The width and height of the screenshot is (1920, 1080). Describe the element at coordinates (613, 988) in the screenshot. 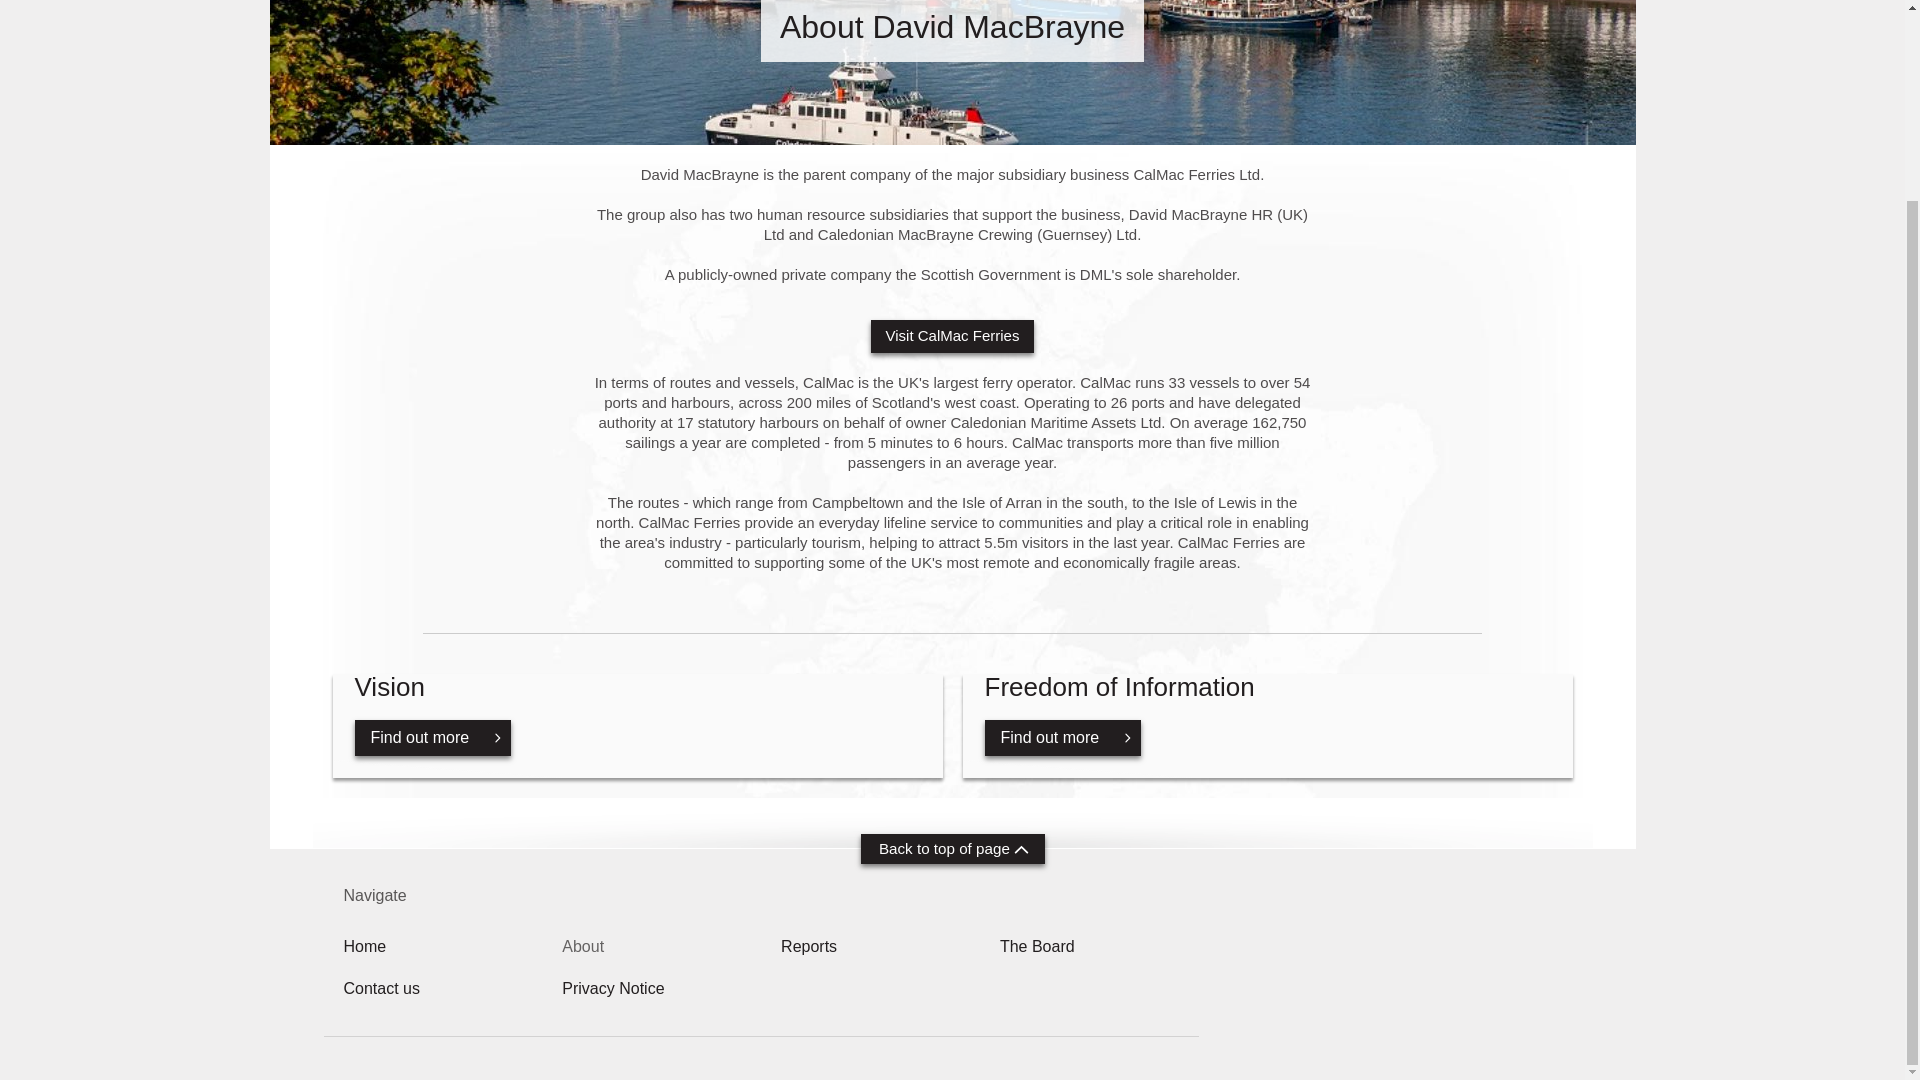

I see `Footer link to Contact us` at that location.